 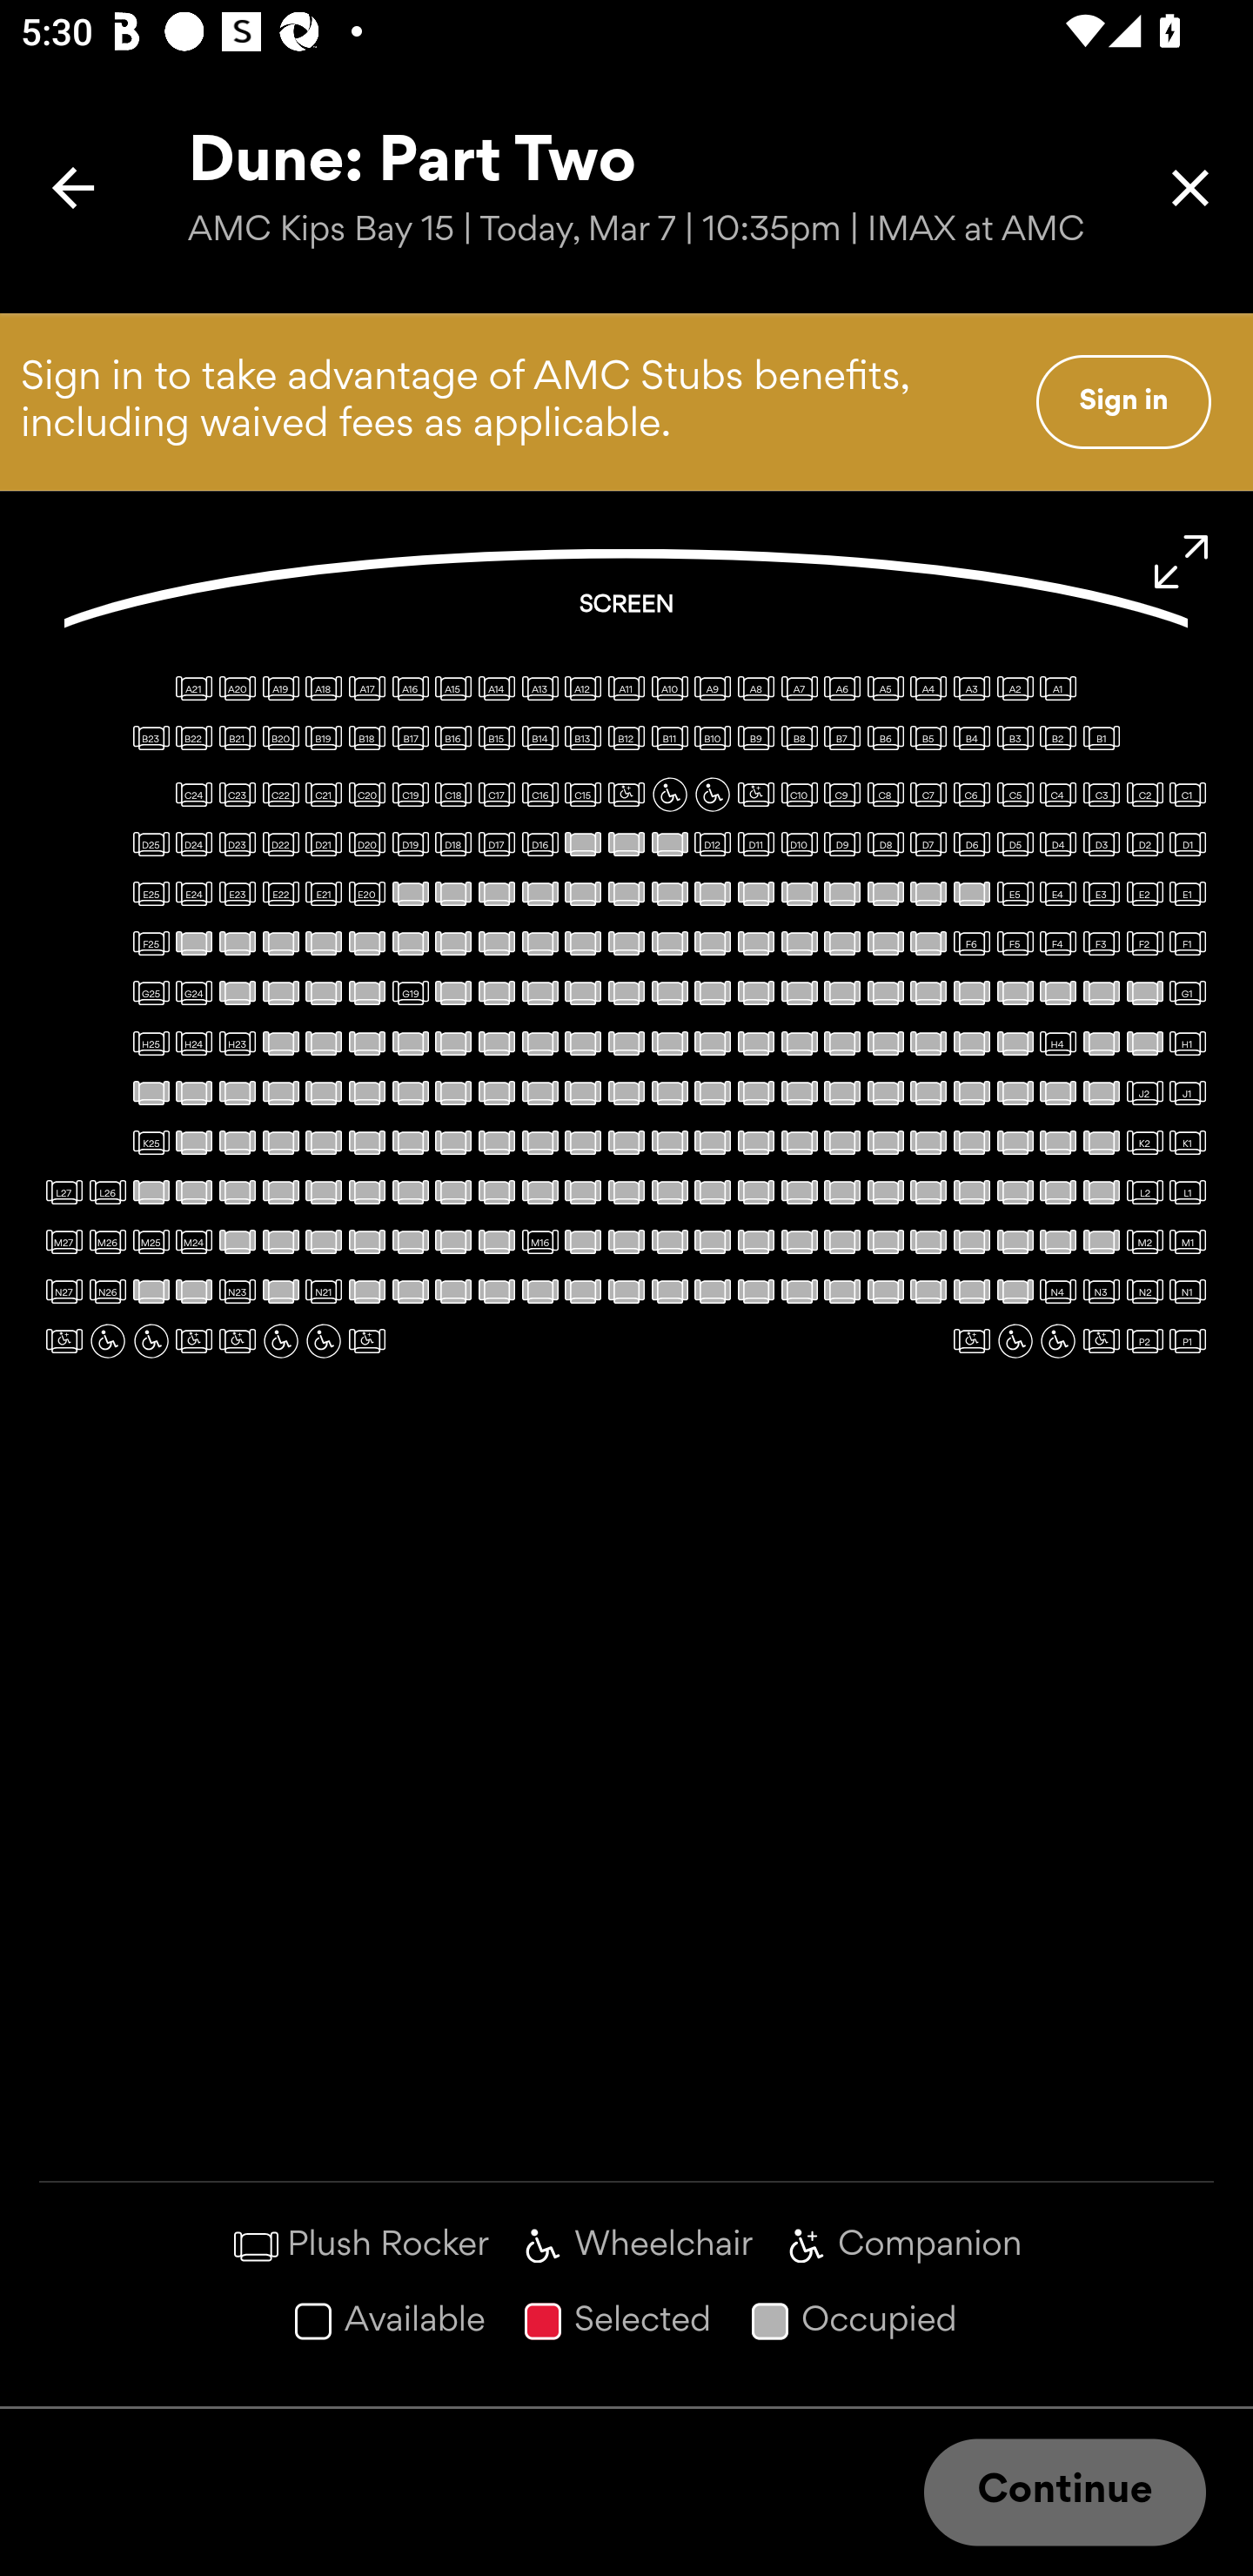 I want to click on G1, Regular seat, available, so click(x=1187, y=992).